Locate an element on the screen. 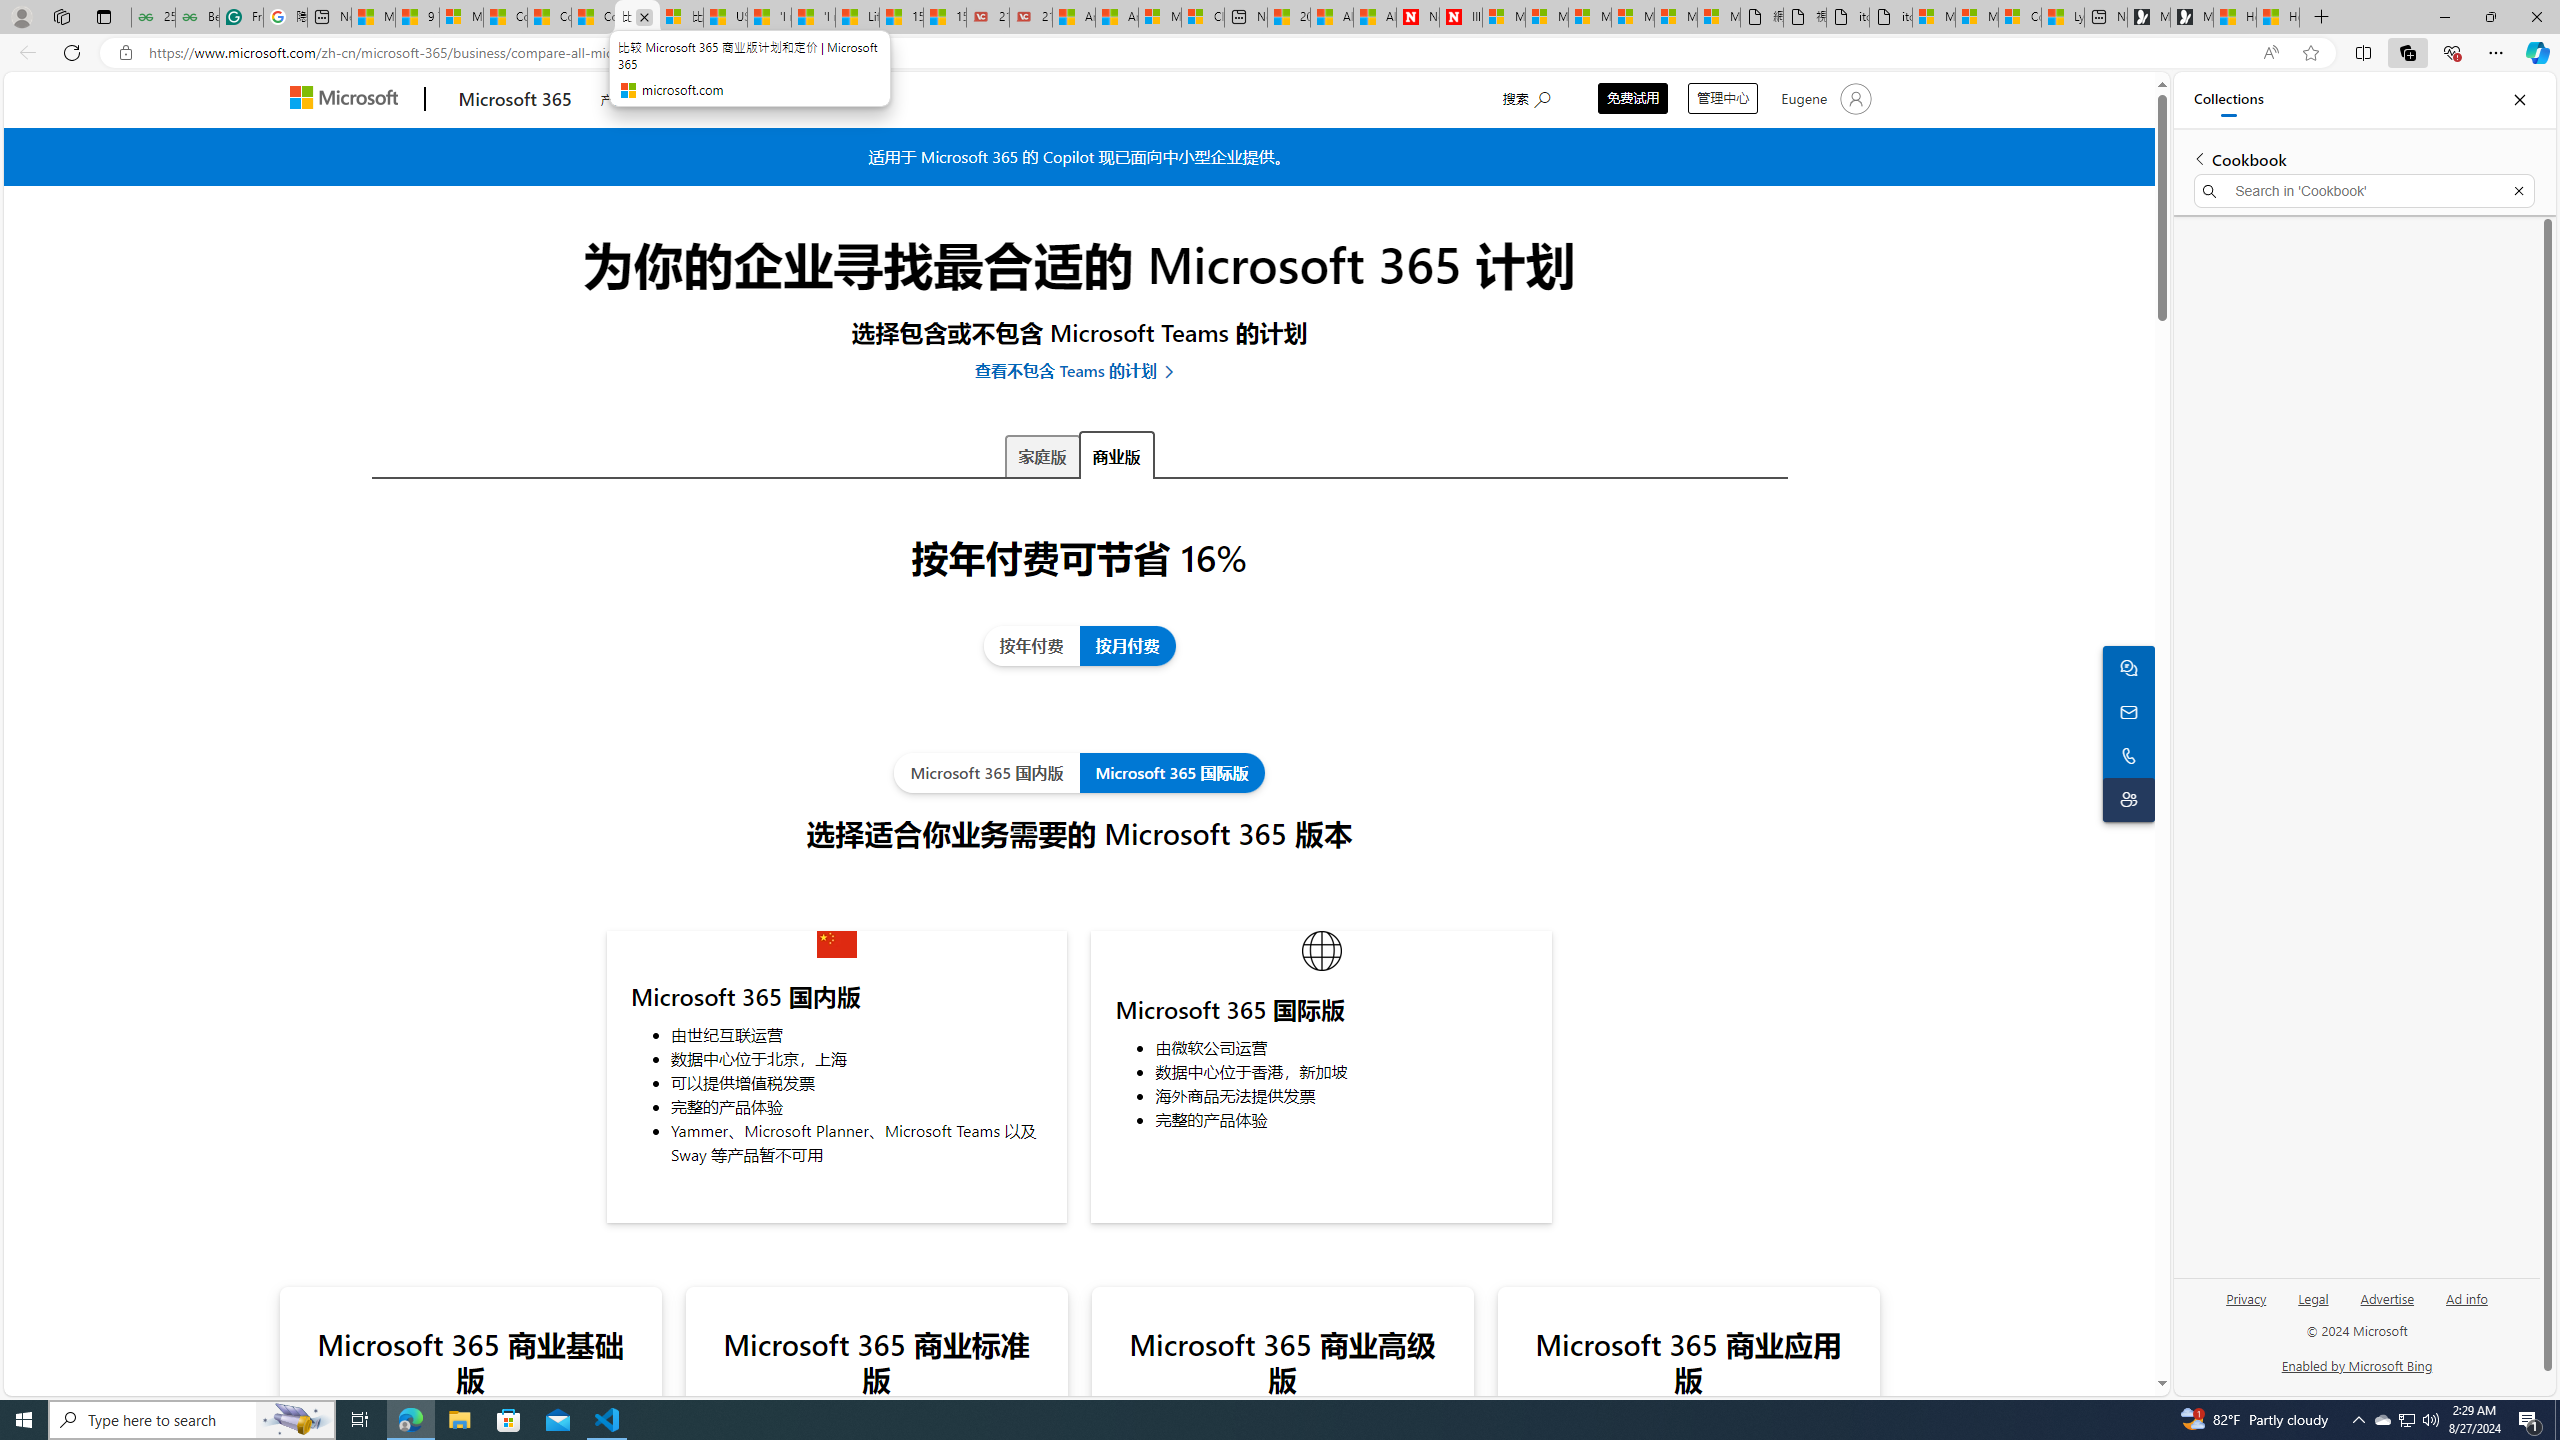 This screenshot has height=1440, width=2560. Lifestyle - MSN is located at coordinates (857, 17).